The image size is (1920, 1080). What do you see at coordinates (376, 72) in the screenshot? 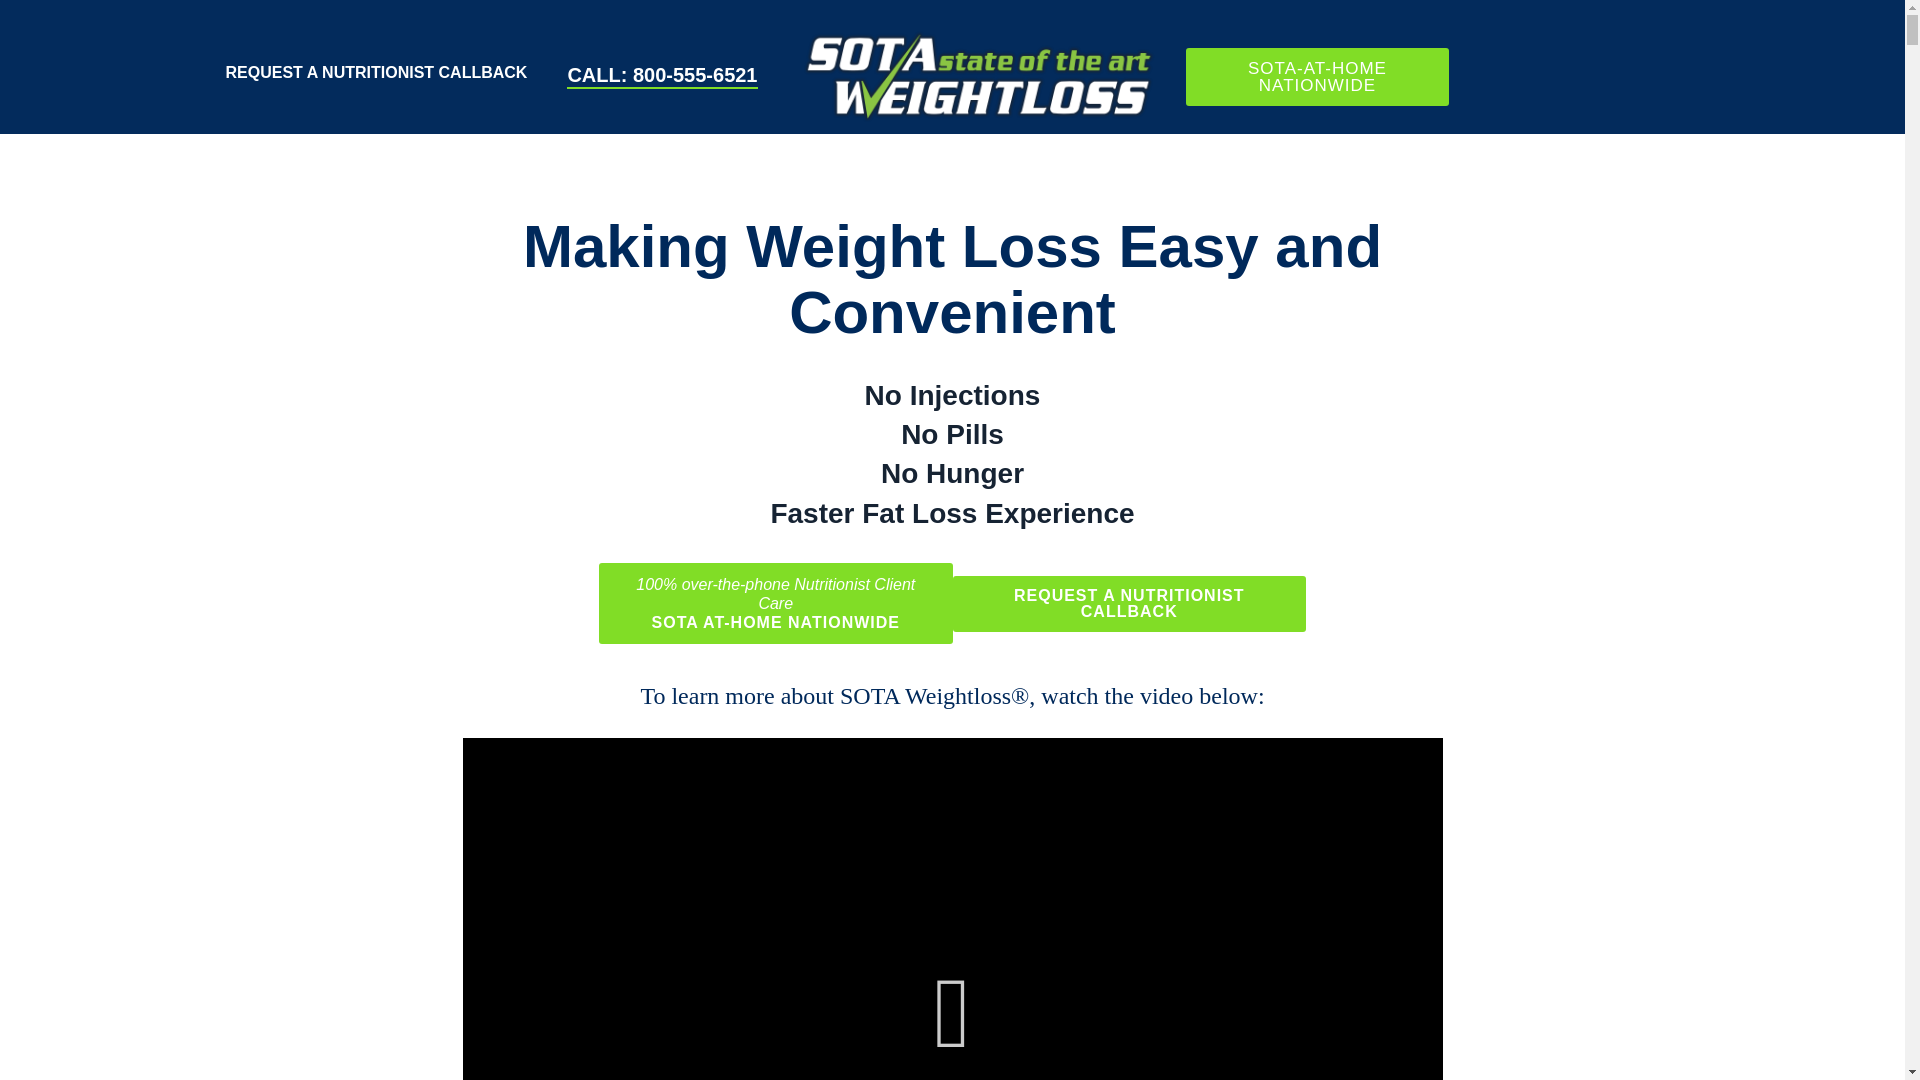
I see `REQUEST A NUTRITIONIST CALLBACK` at bounding box center [376, 72].